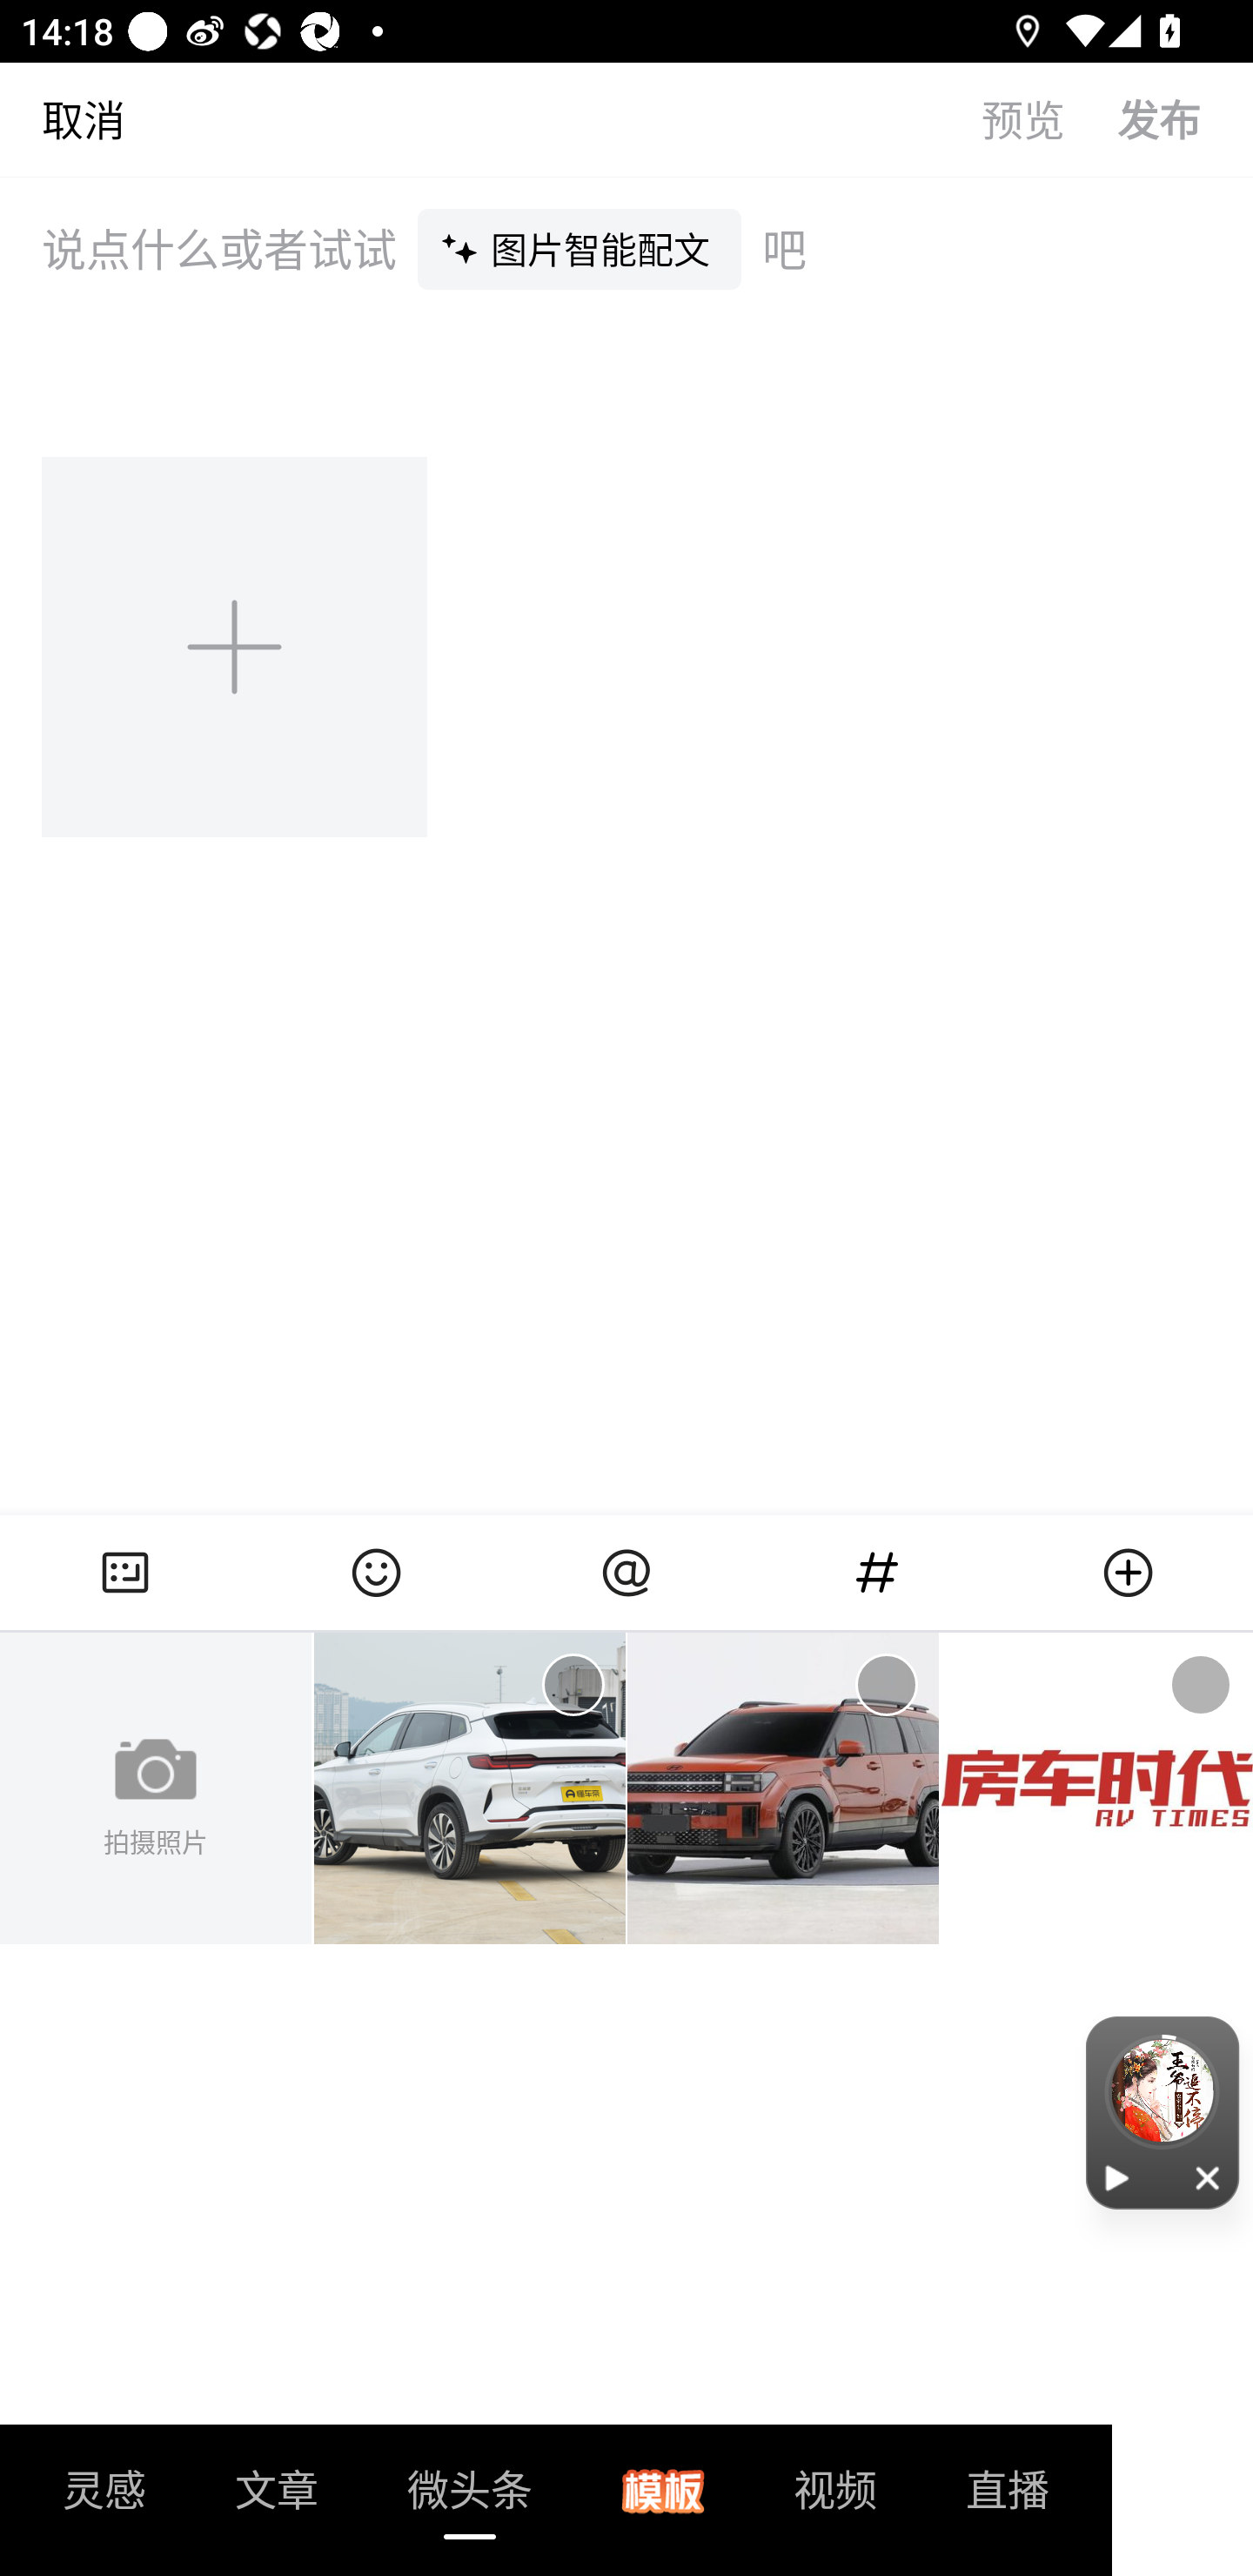 The image size is (1253, 2576). What do you see at coordinates (1096, 1788) in the screenshot?
I see `图片3` at bounding box center [1096, 1788].